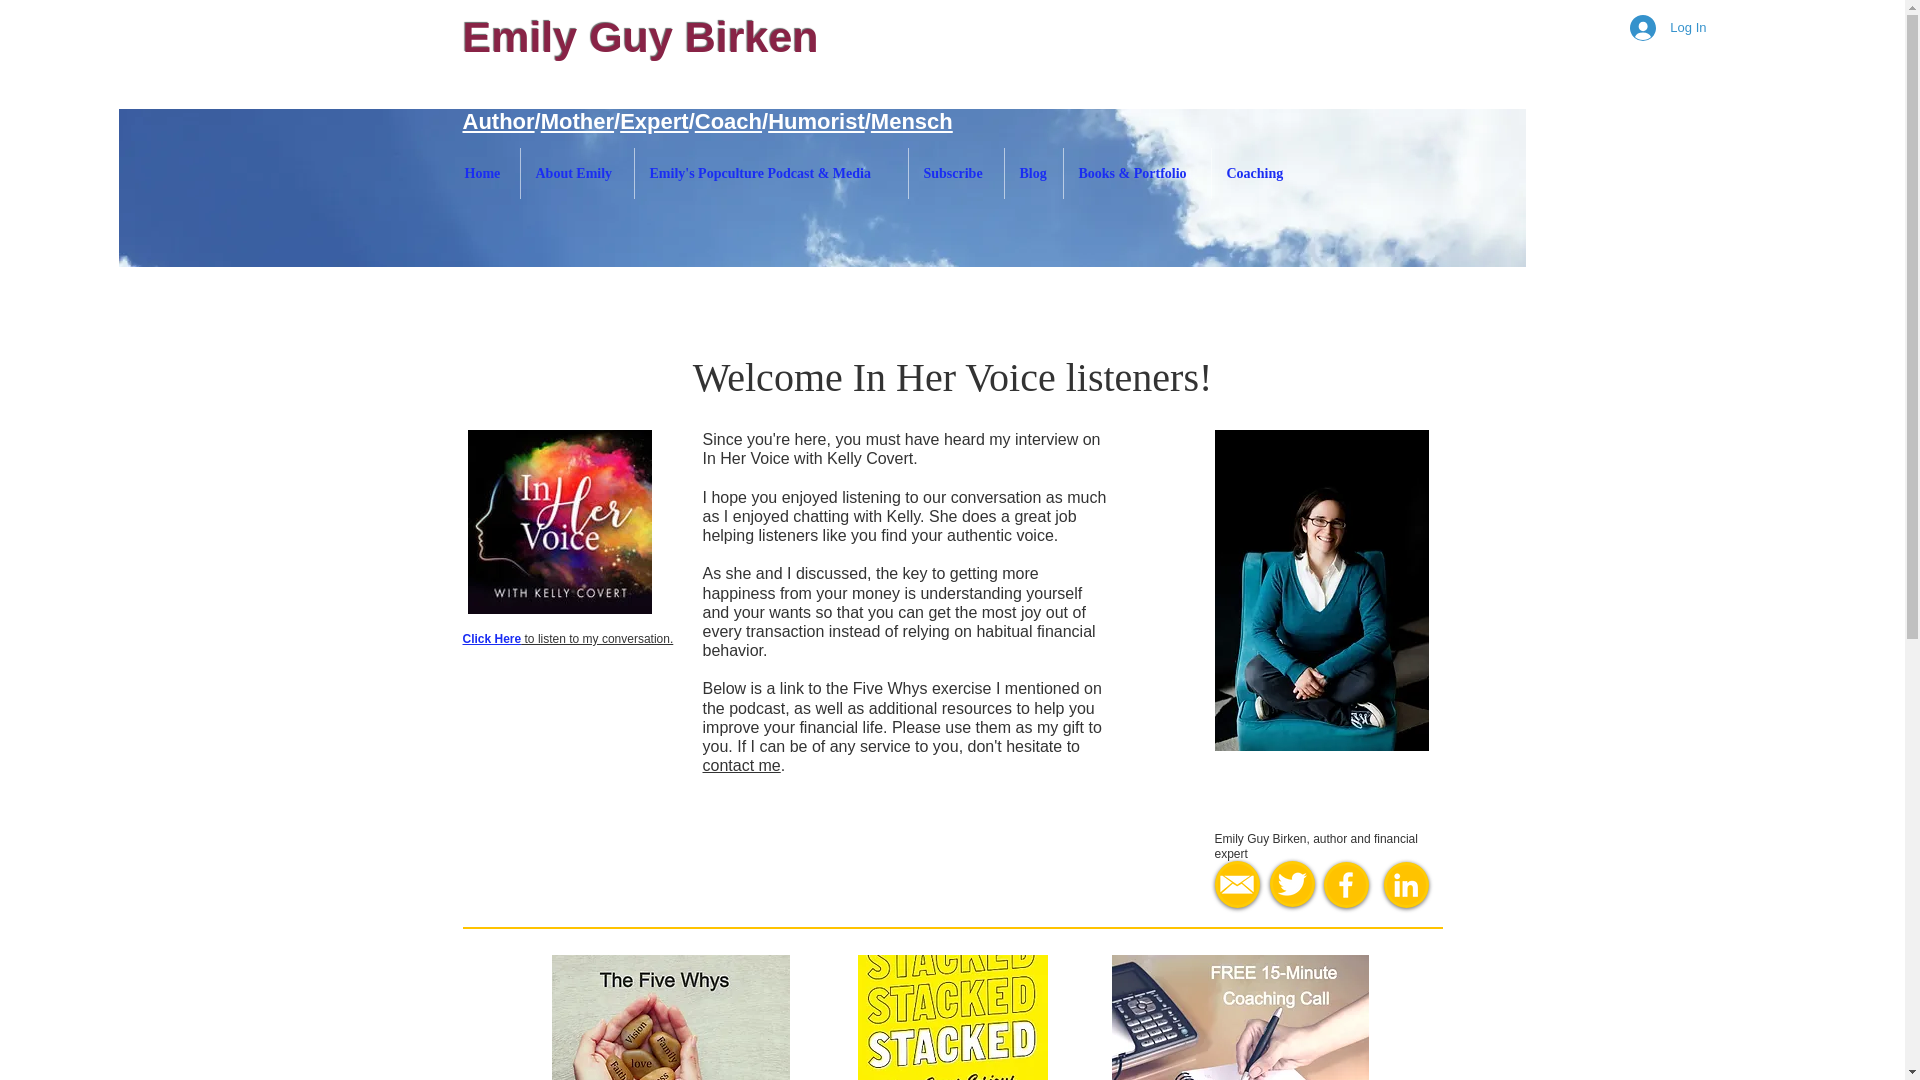 Image resolution: width=1920 pixels, height=1080 pixels. What do you see at coordinates (1257, 172) in the screenshot?
I see `Coaching` at bounding box center [1257, 172].